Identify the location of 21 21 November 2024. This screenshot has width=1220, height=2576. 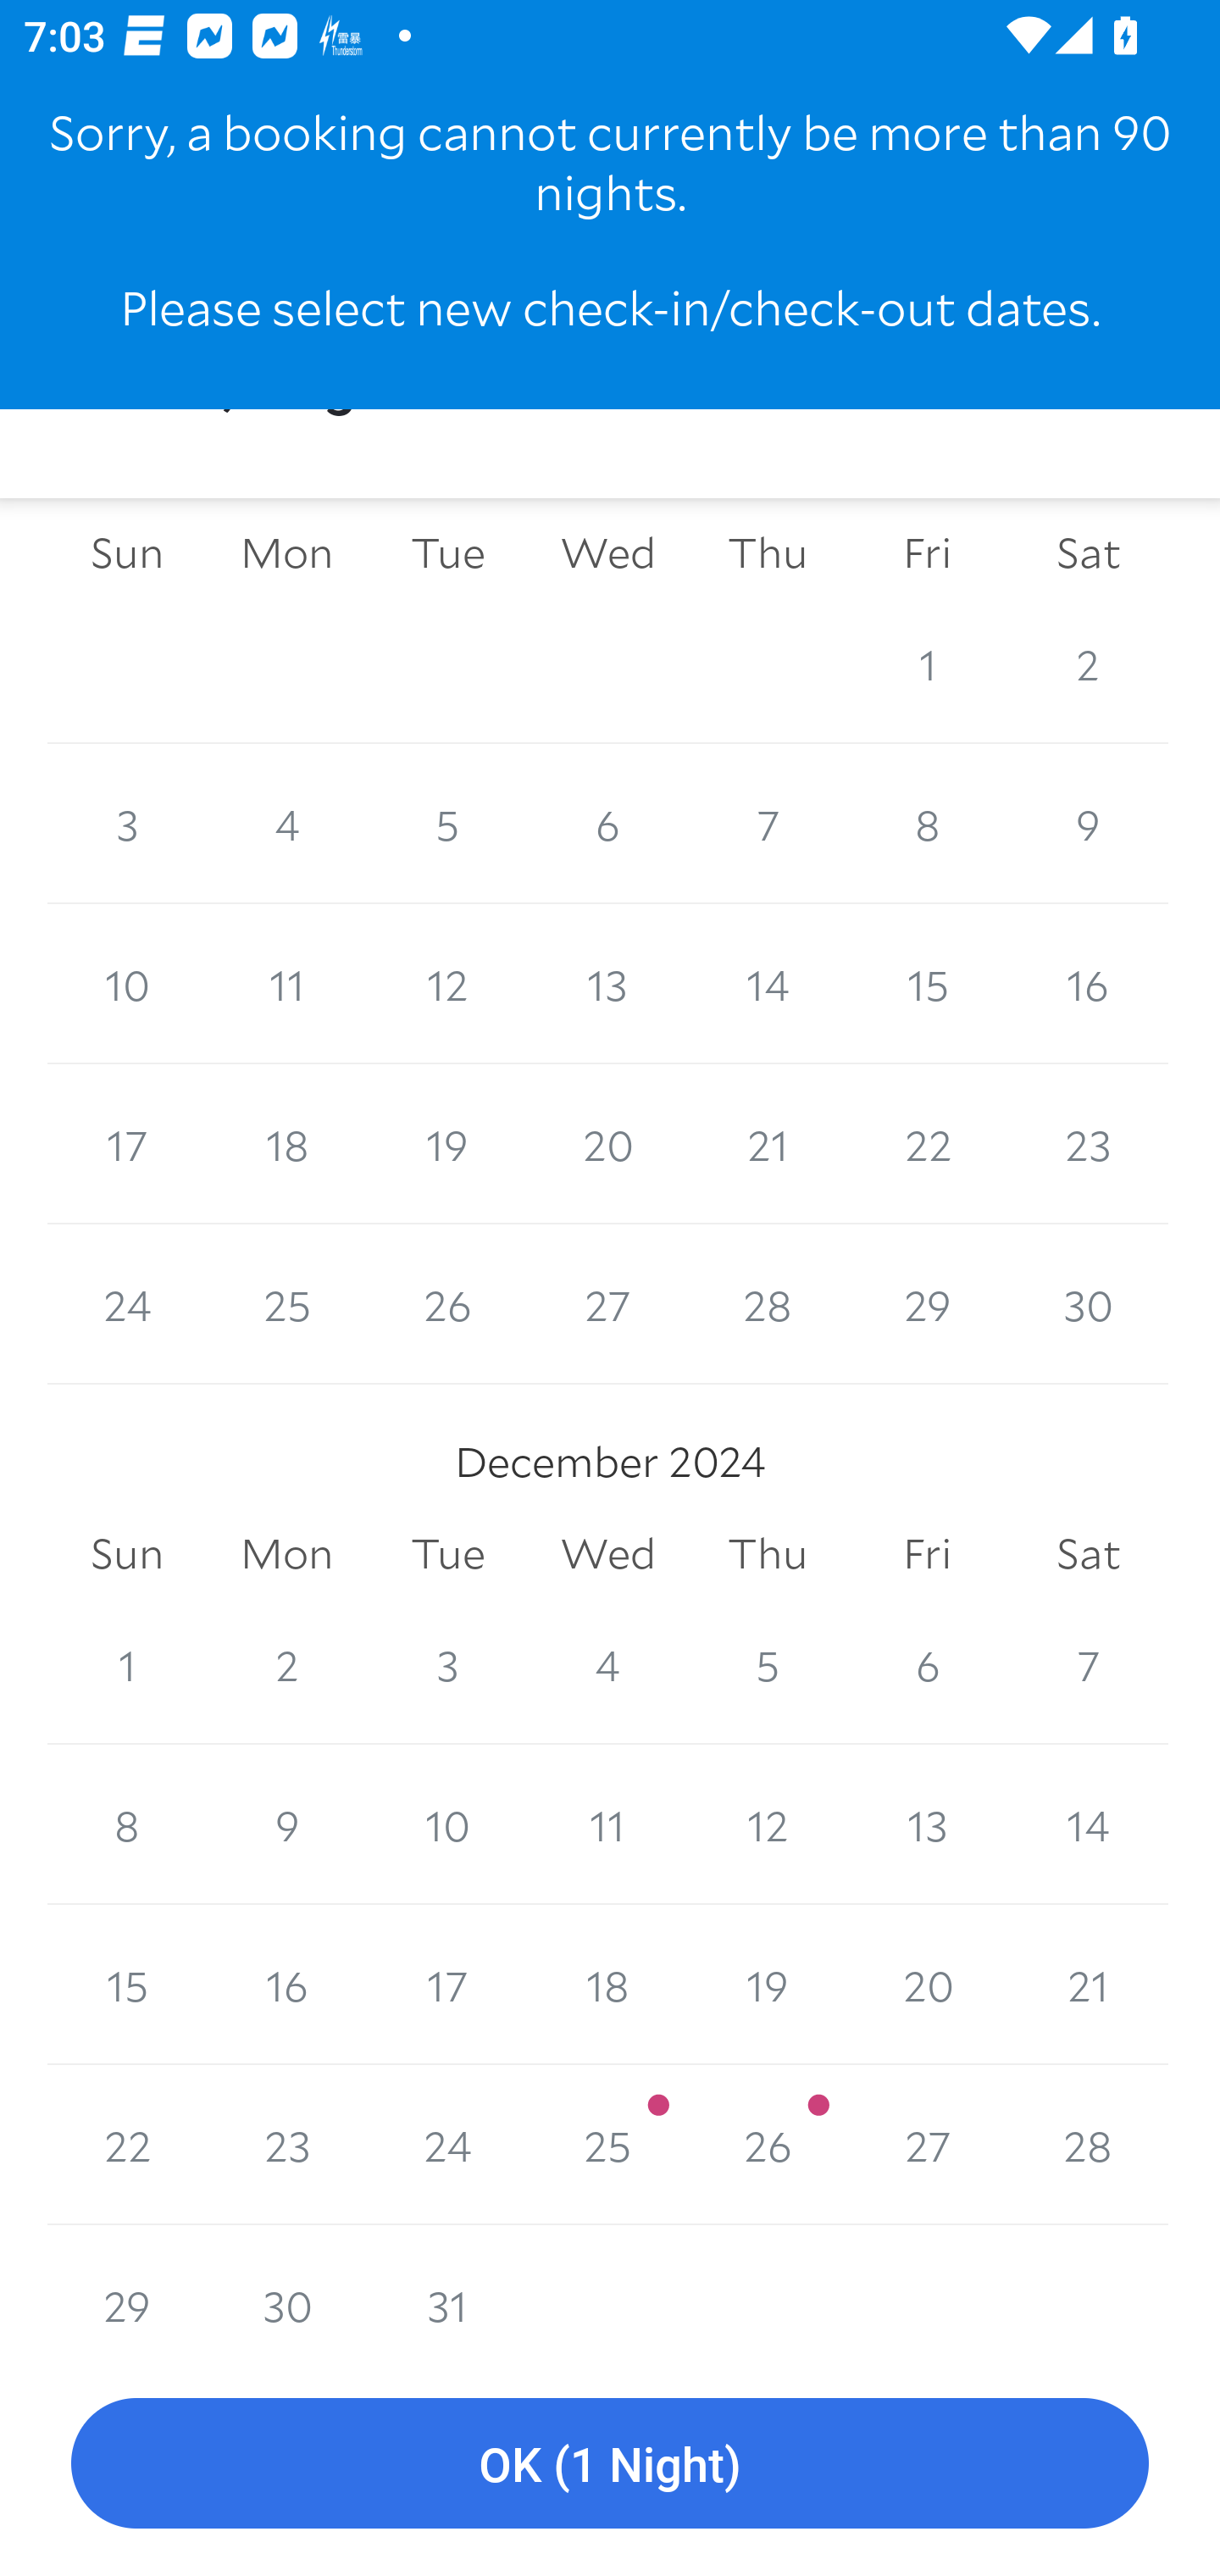
(768, 1144).